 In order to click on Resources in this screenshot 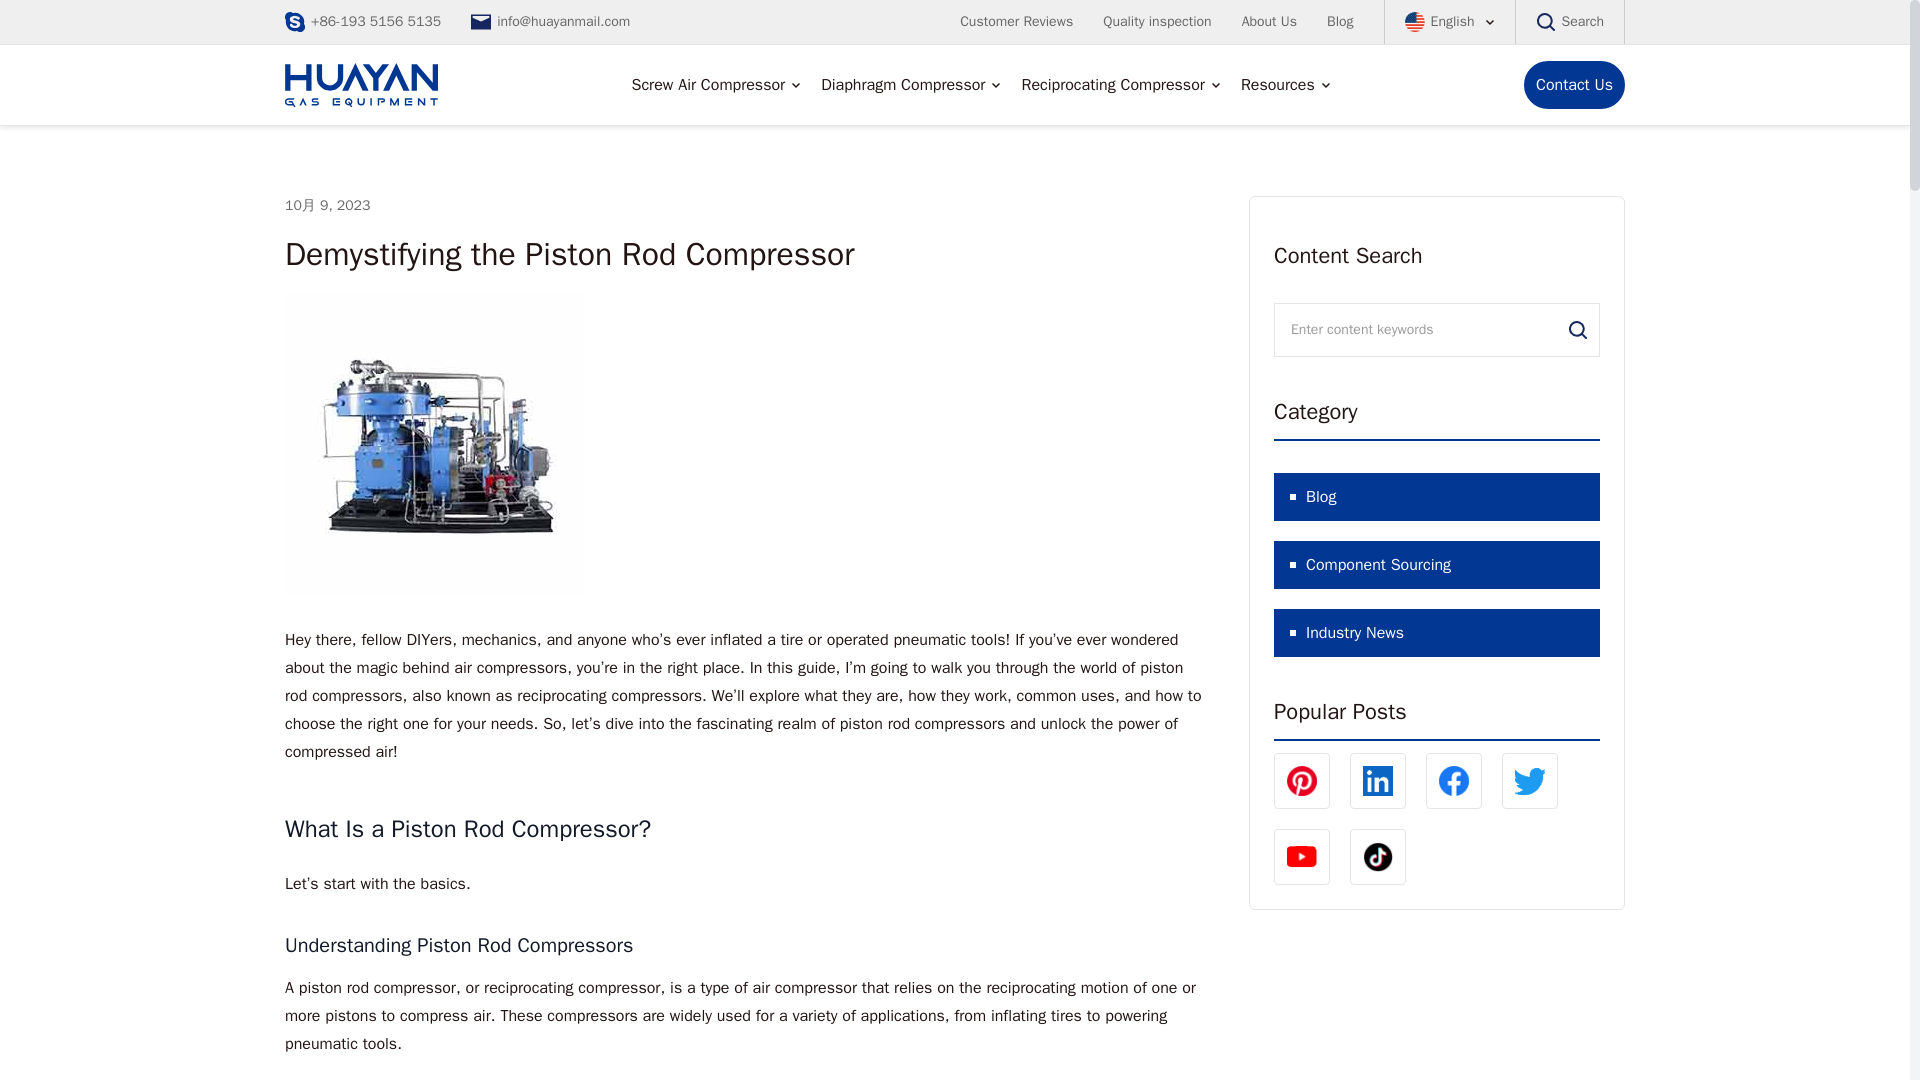, I will do `click(1278, 85)`.